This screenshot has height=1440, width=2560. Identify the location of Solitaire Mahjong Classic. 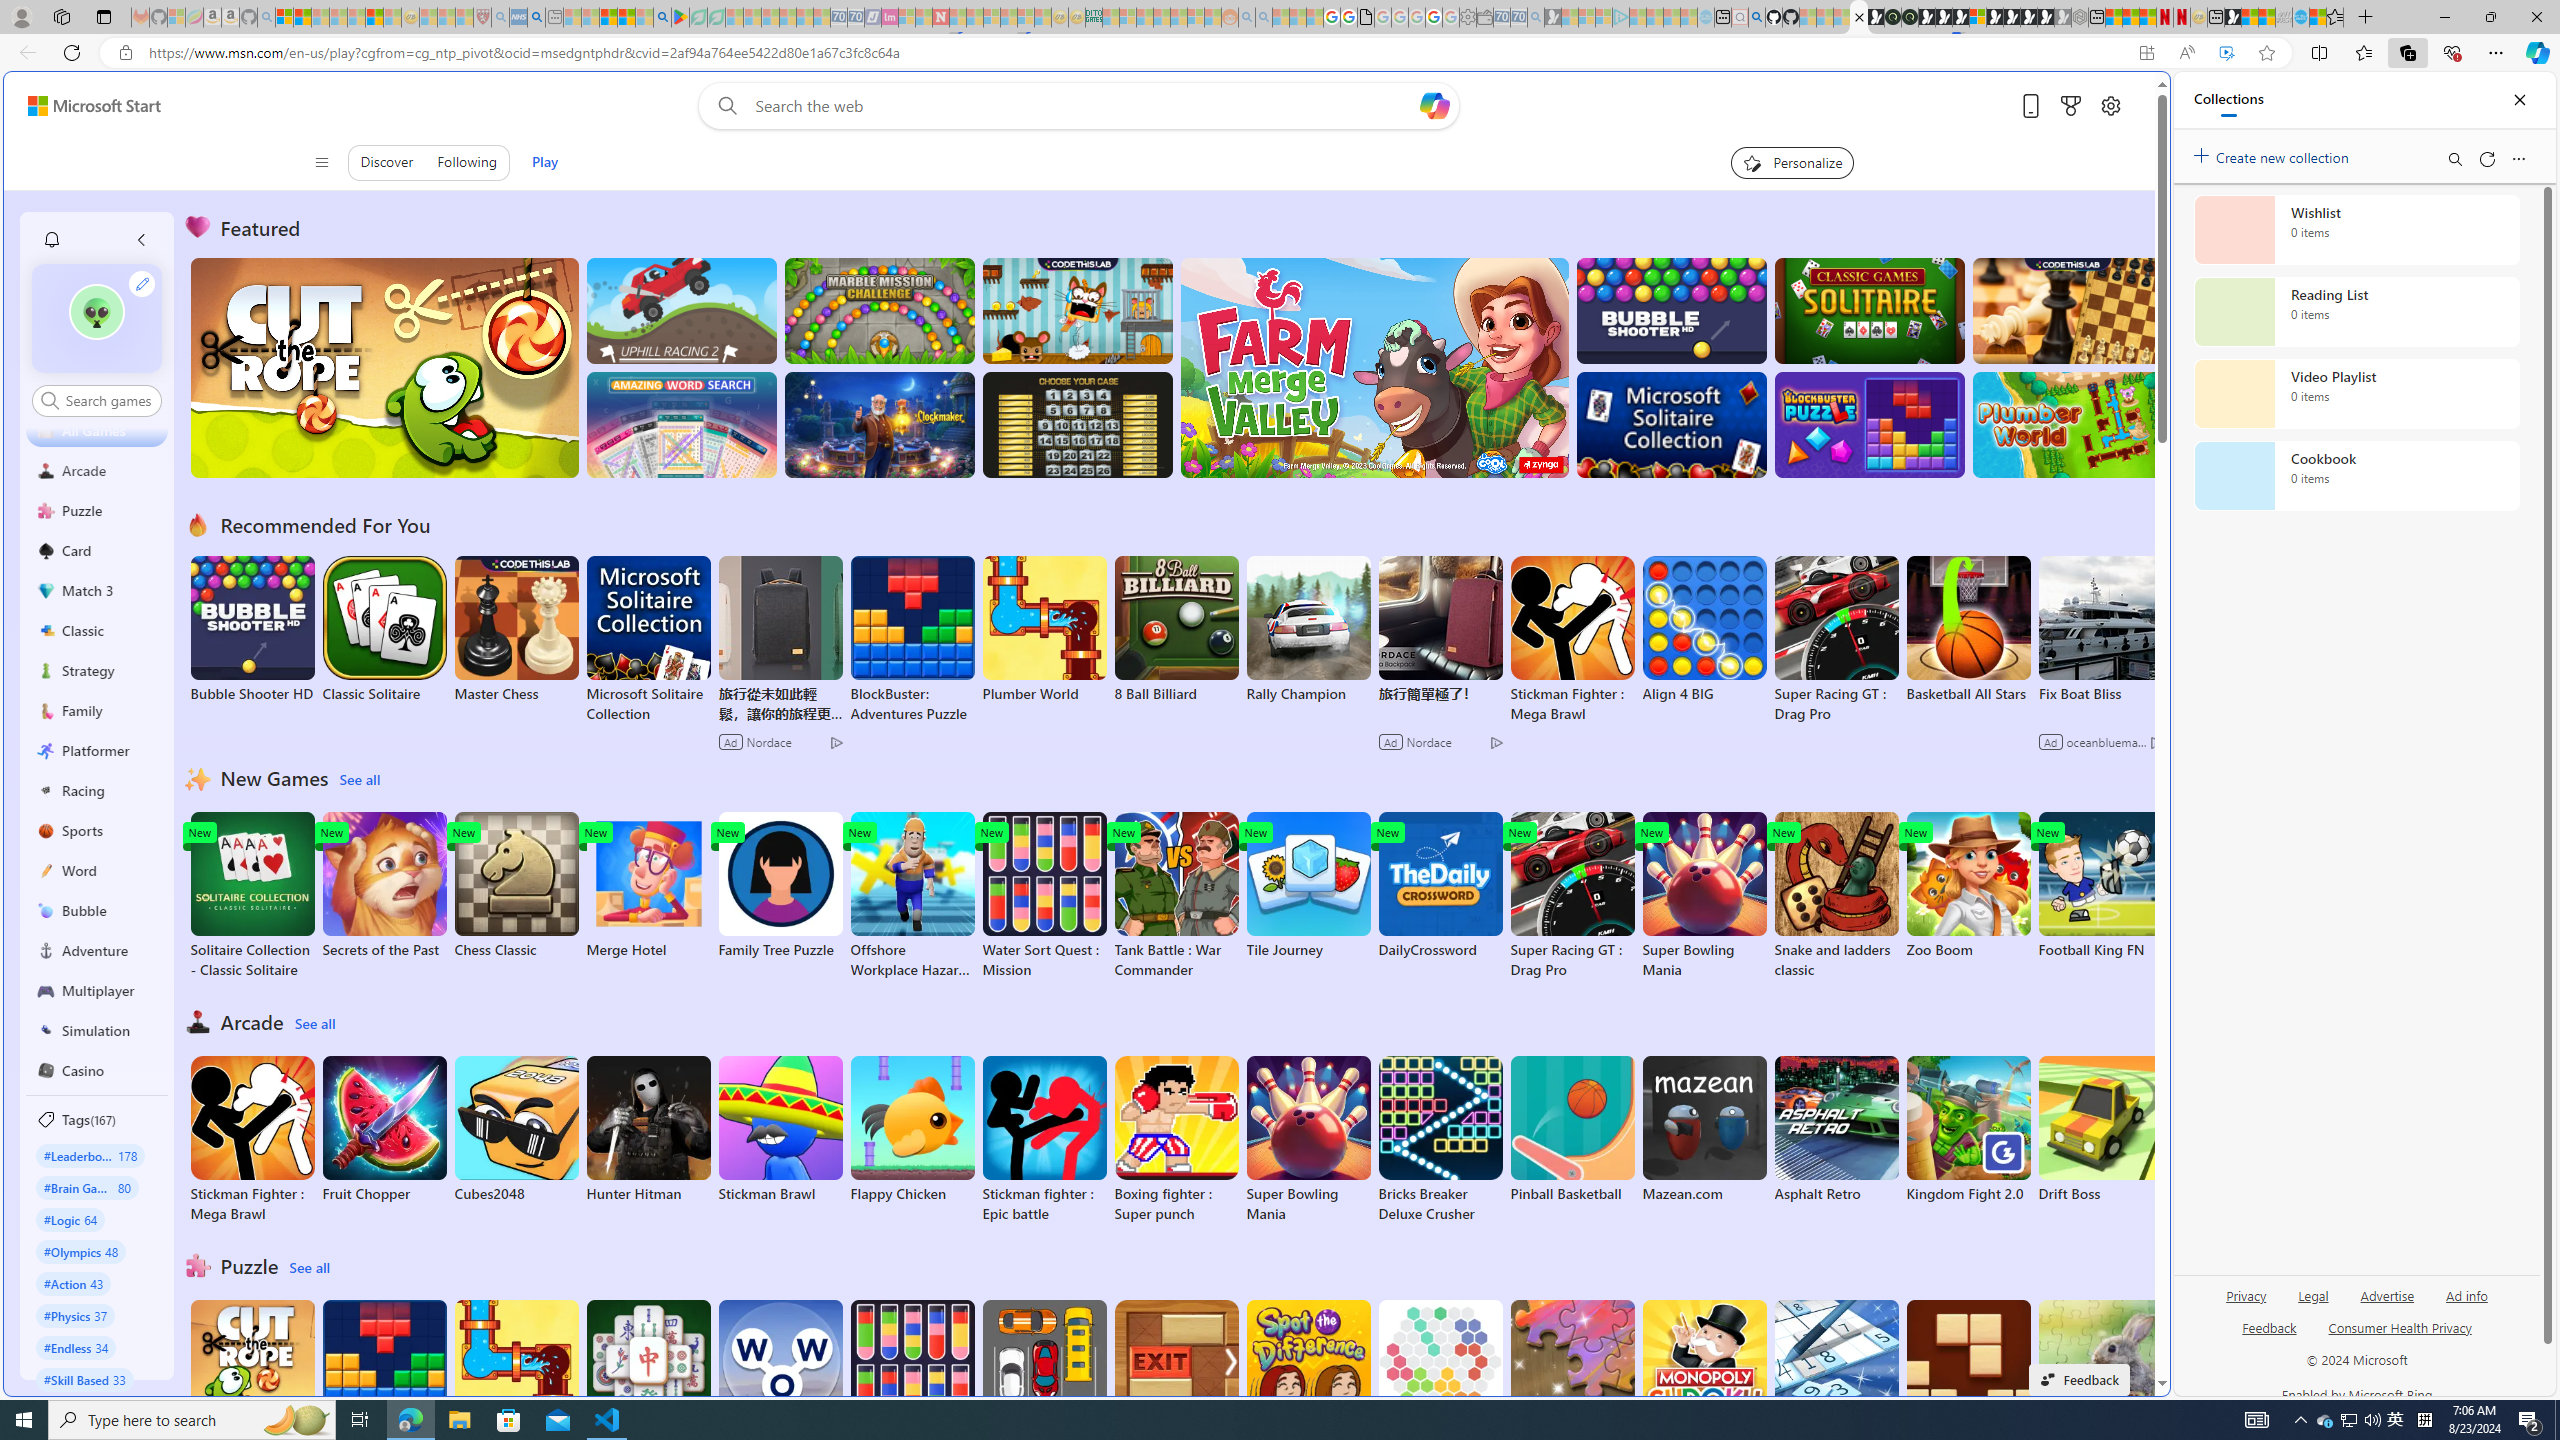
(648, 1384).